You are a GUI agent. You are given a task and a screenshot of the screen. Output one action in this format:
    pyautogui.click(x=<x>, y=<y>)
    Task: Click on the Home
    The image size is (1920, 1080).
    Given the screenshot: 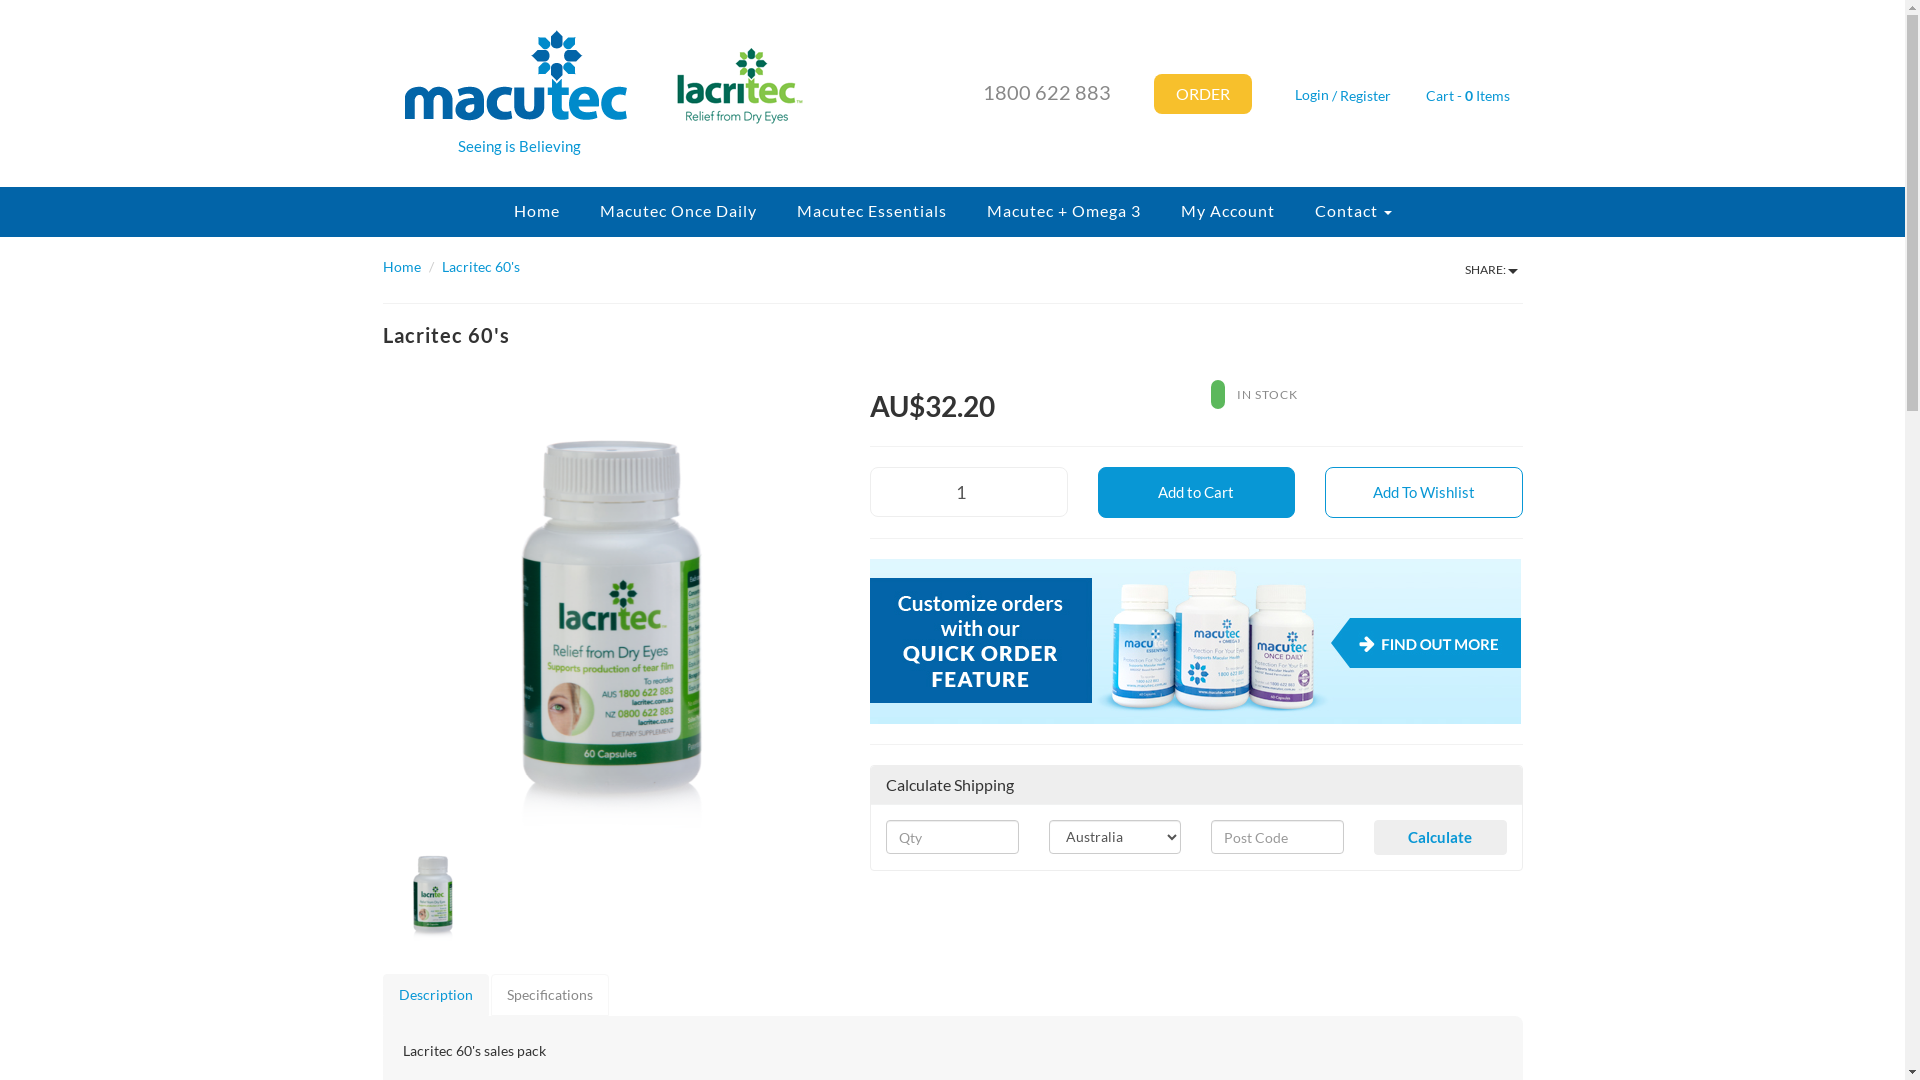 What is the action you would take?
    pyautogui.click(x=536, y=212)
    